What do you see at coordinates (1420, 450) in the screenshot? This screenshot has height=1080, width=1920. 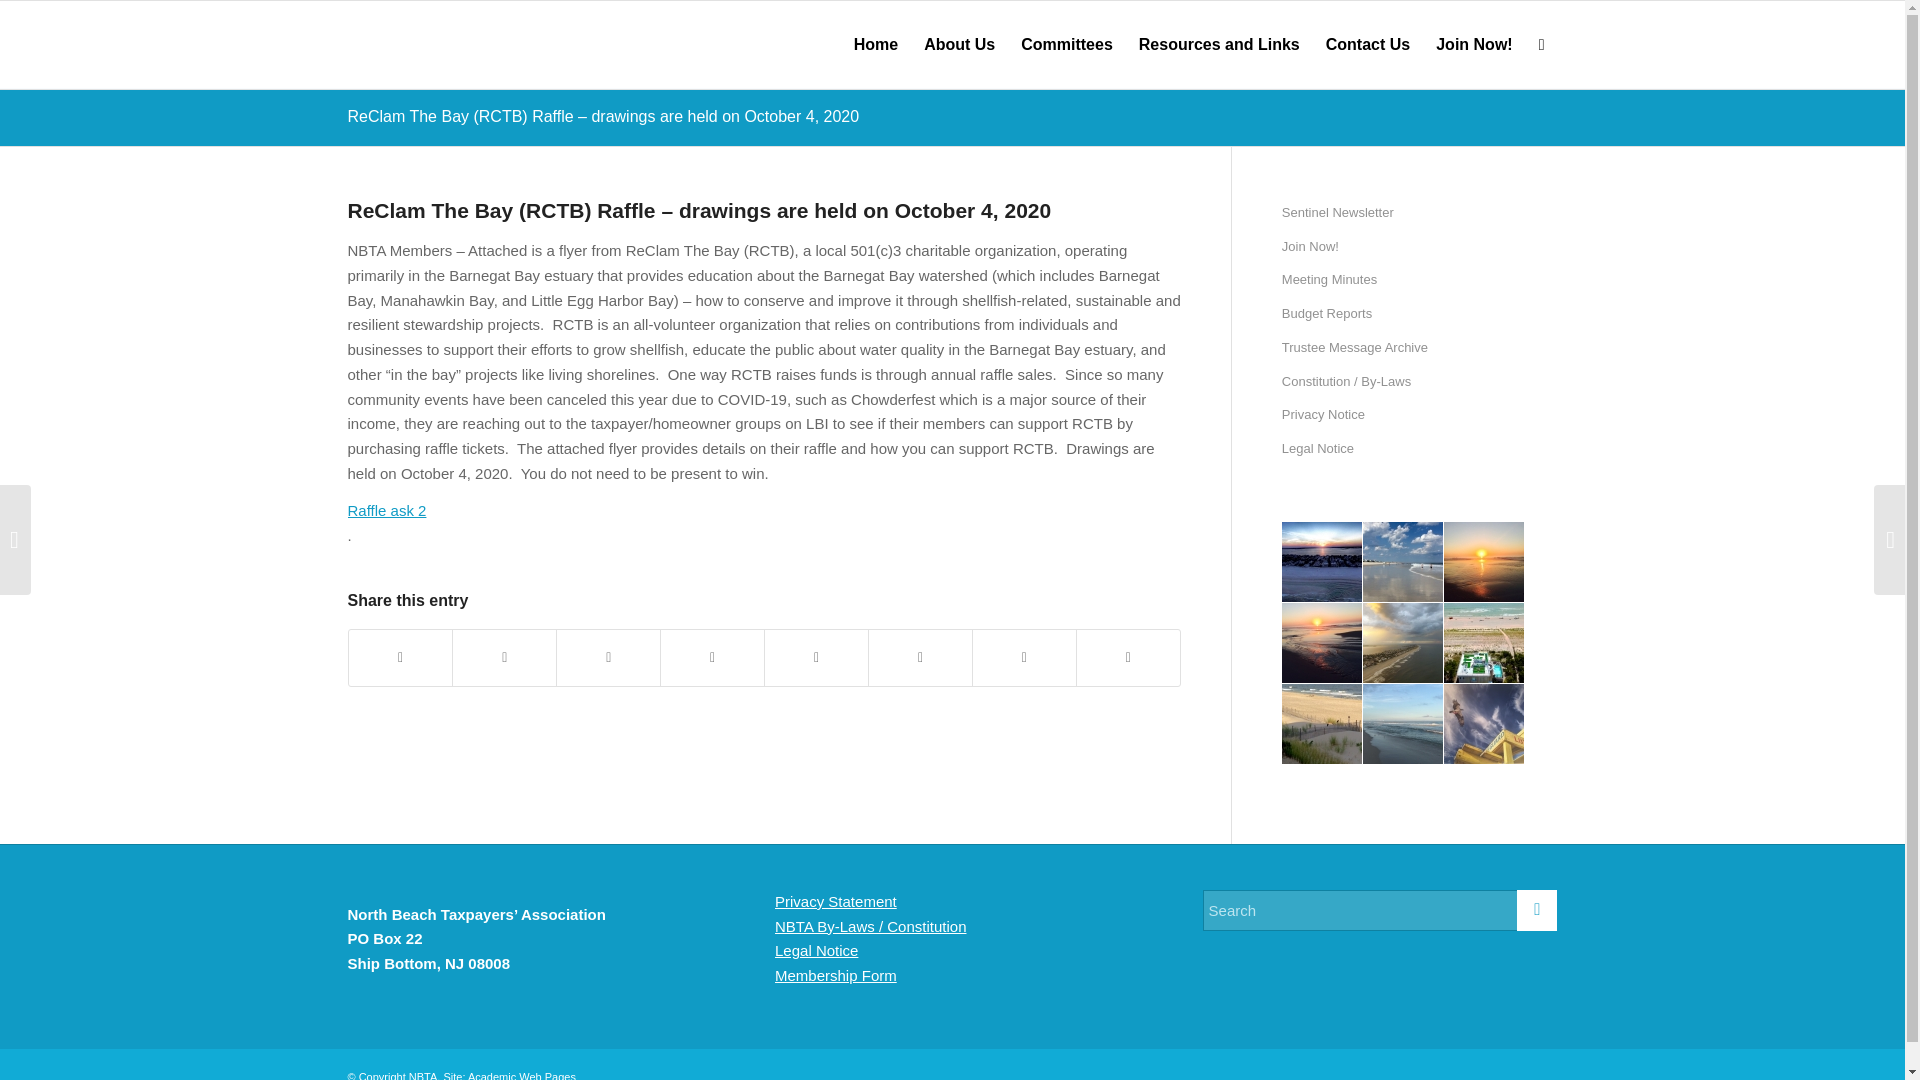 I see `Legal Notice` at bounding box center [1420, 450].